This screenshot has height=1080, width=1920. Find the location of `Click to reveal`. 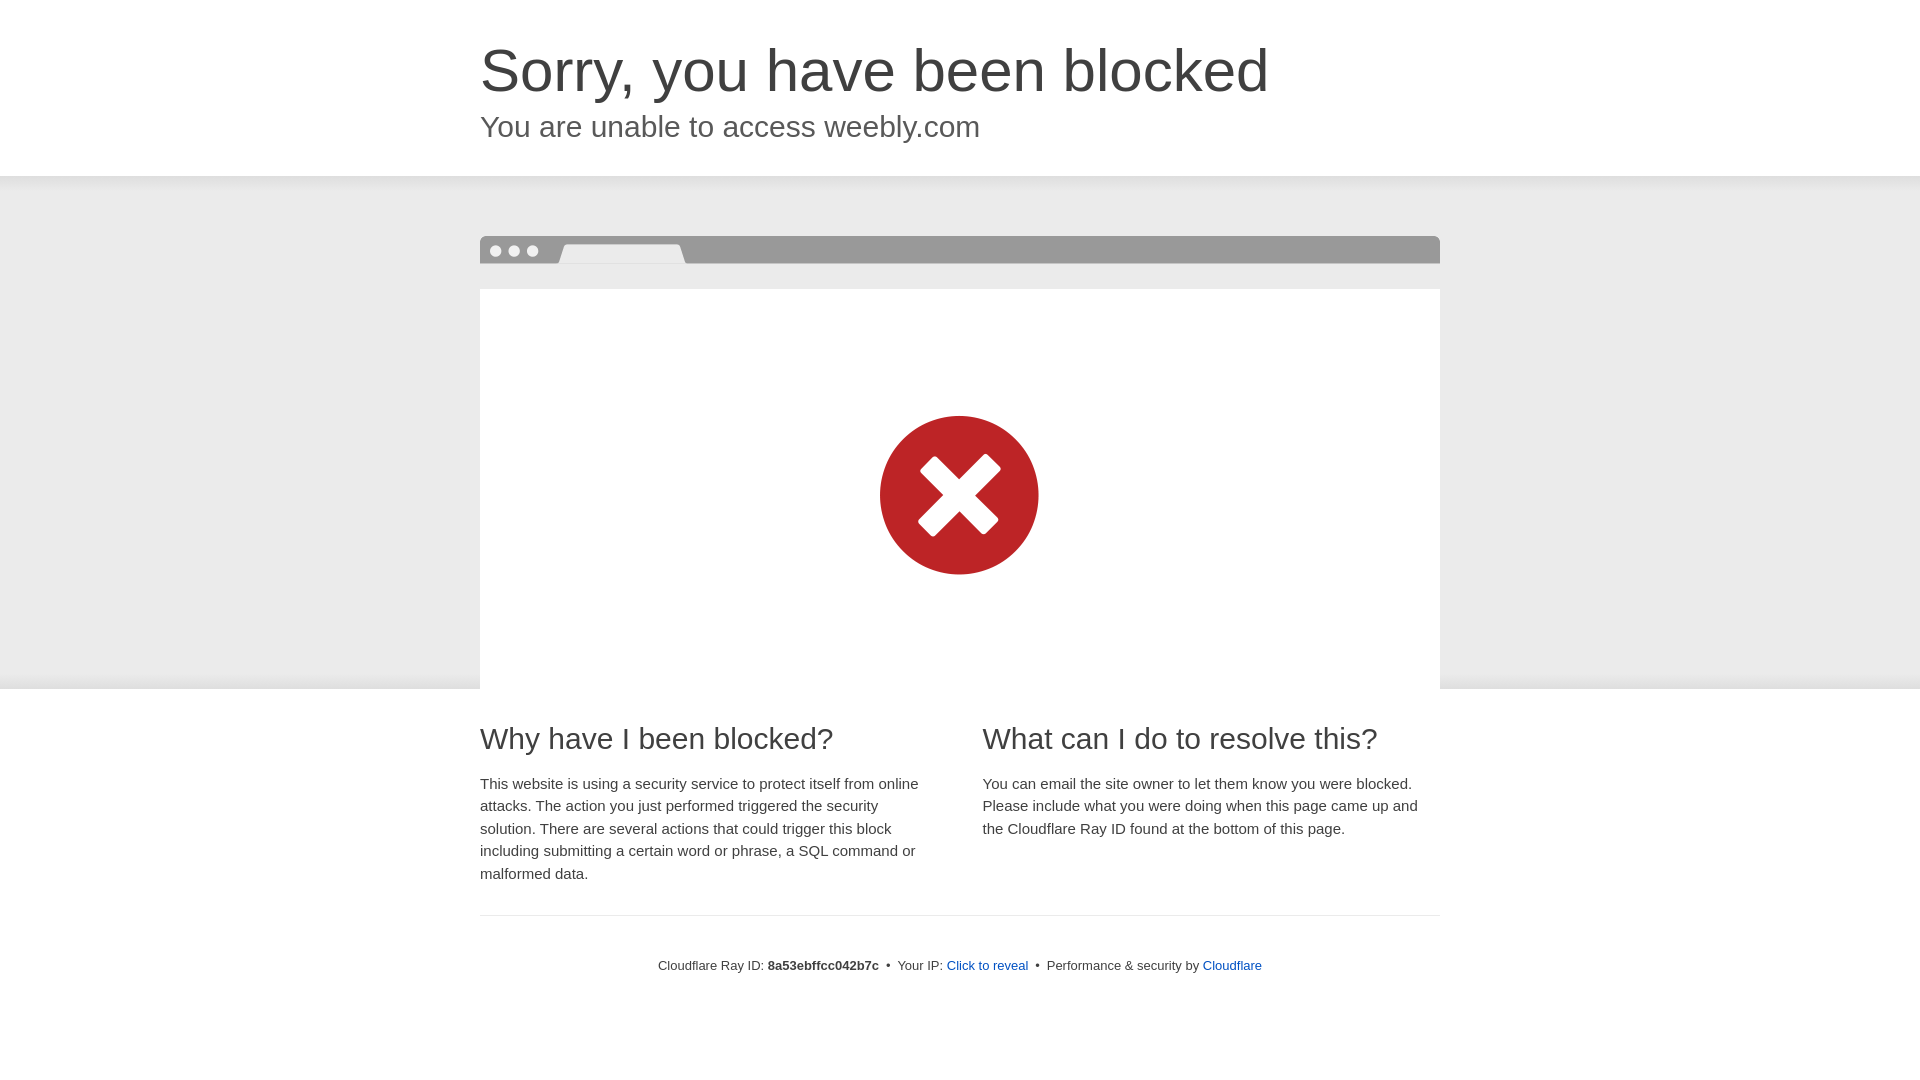

Click to reveal is located at coordinates (988, 966).